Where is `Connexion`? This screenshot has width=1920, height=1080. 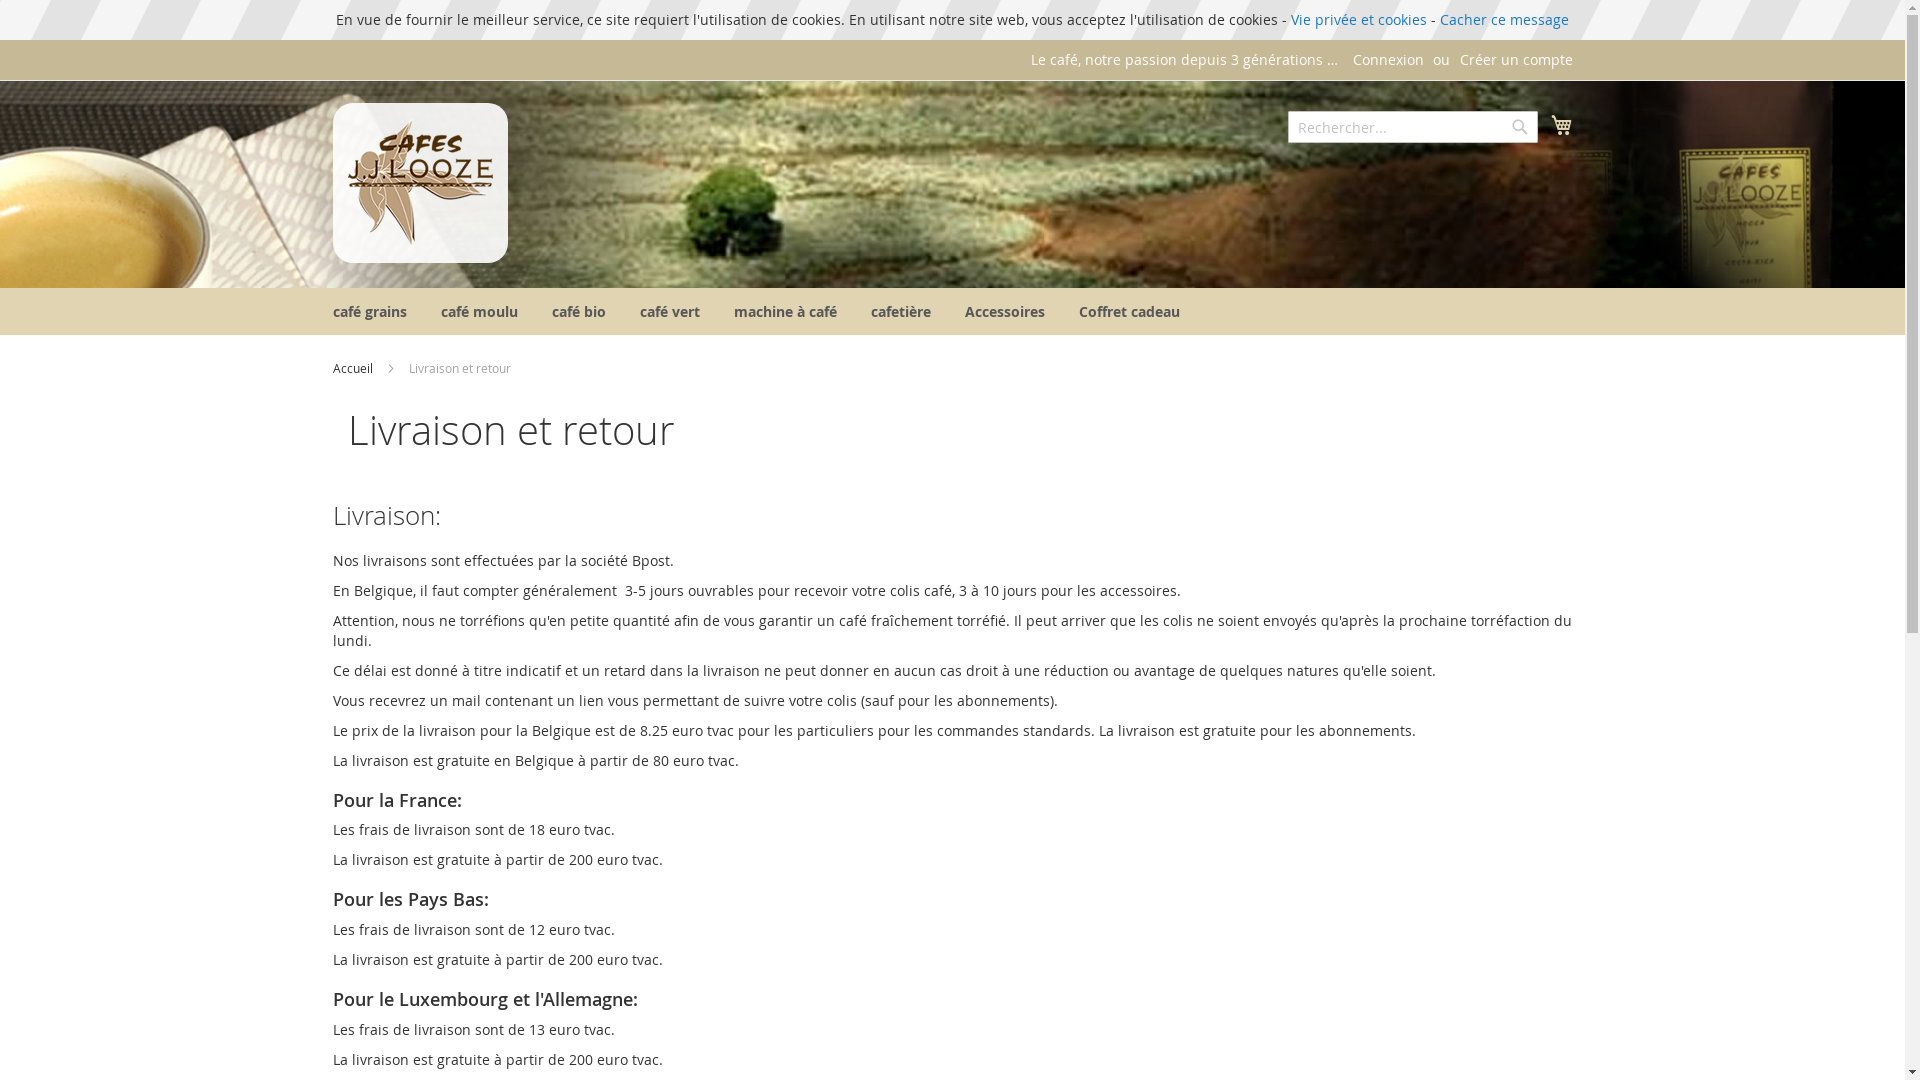 Connexion is located at coordinates (1388, 60).